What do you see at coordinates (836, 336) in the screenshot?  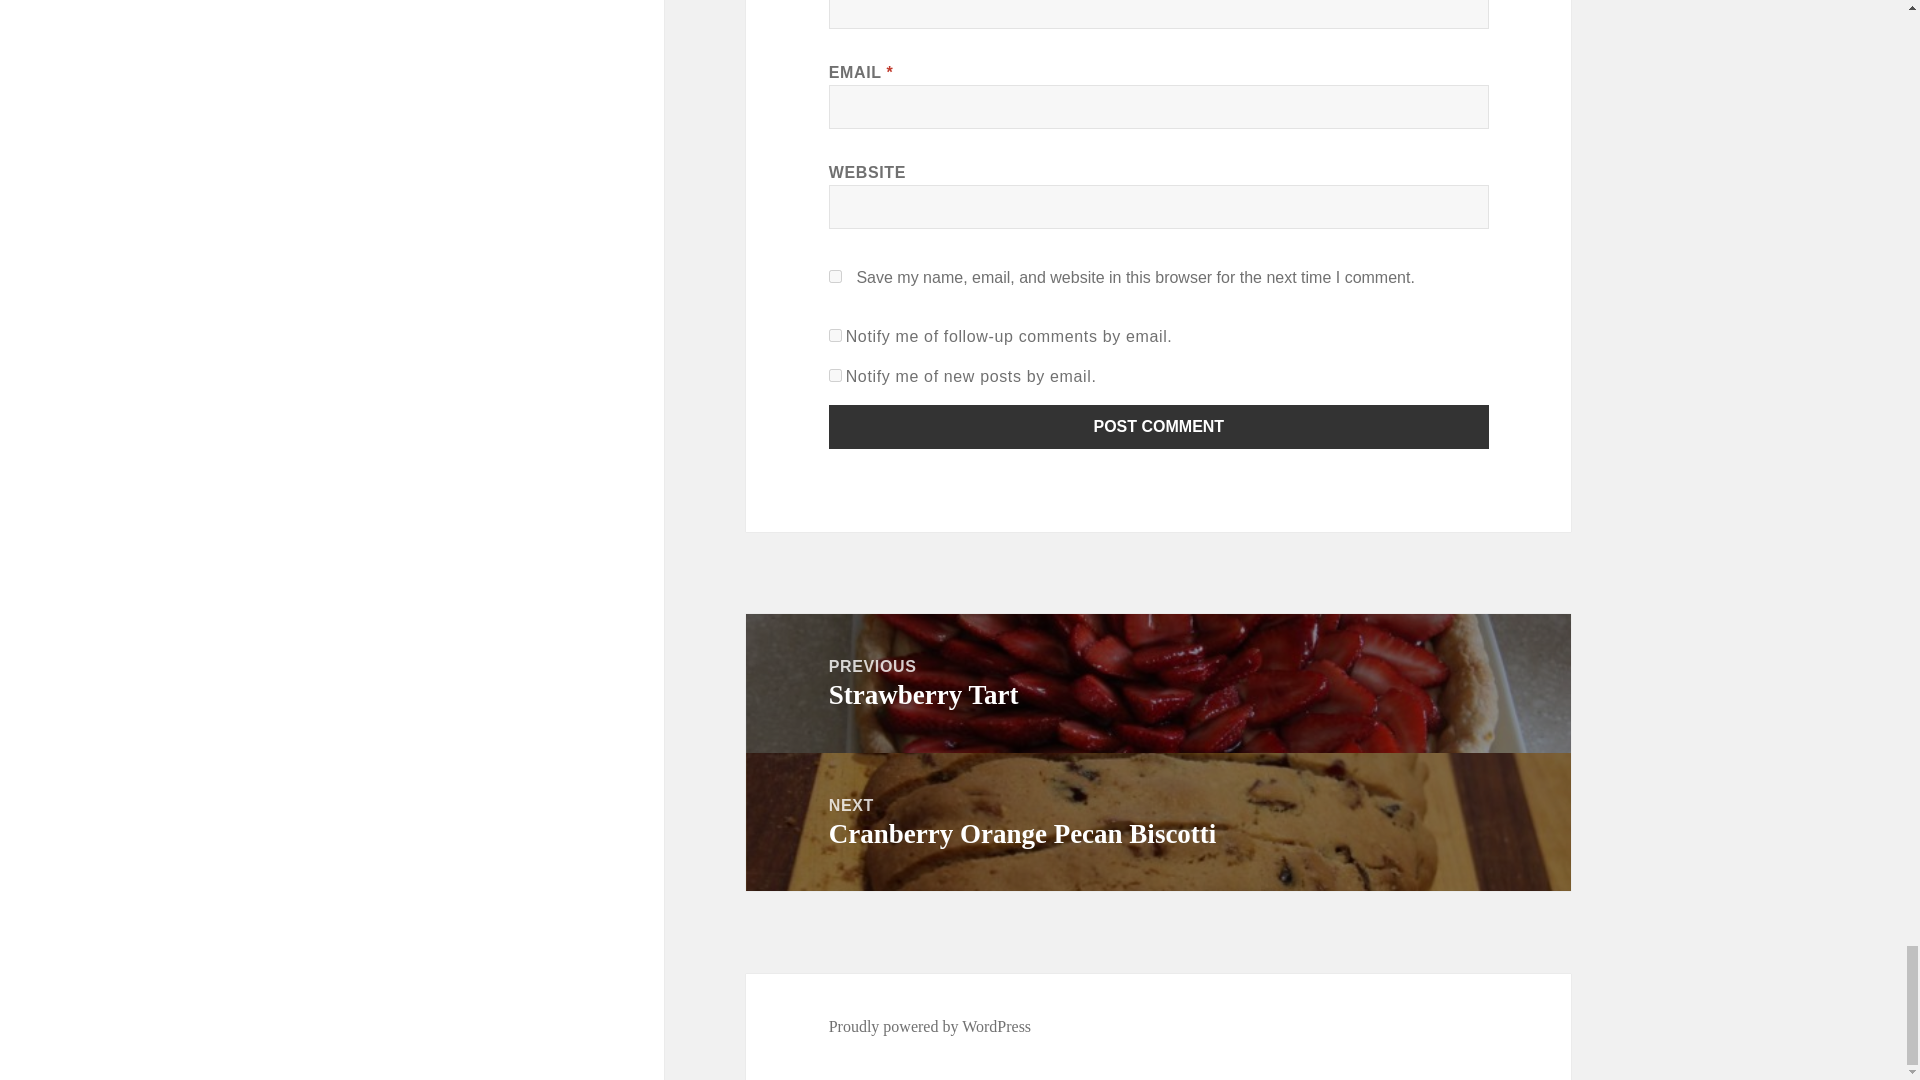 I see `subscribe` at bounding box center [836, 336].